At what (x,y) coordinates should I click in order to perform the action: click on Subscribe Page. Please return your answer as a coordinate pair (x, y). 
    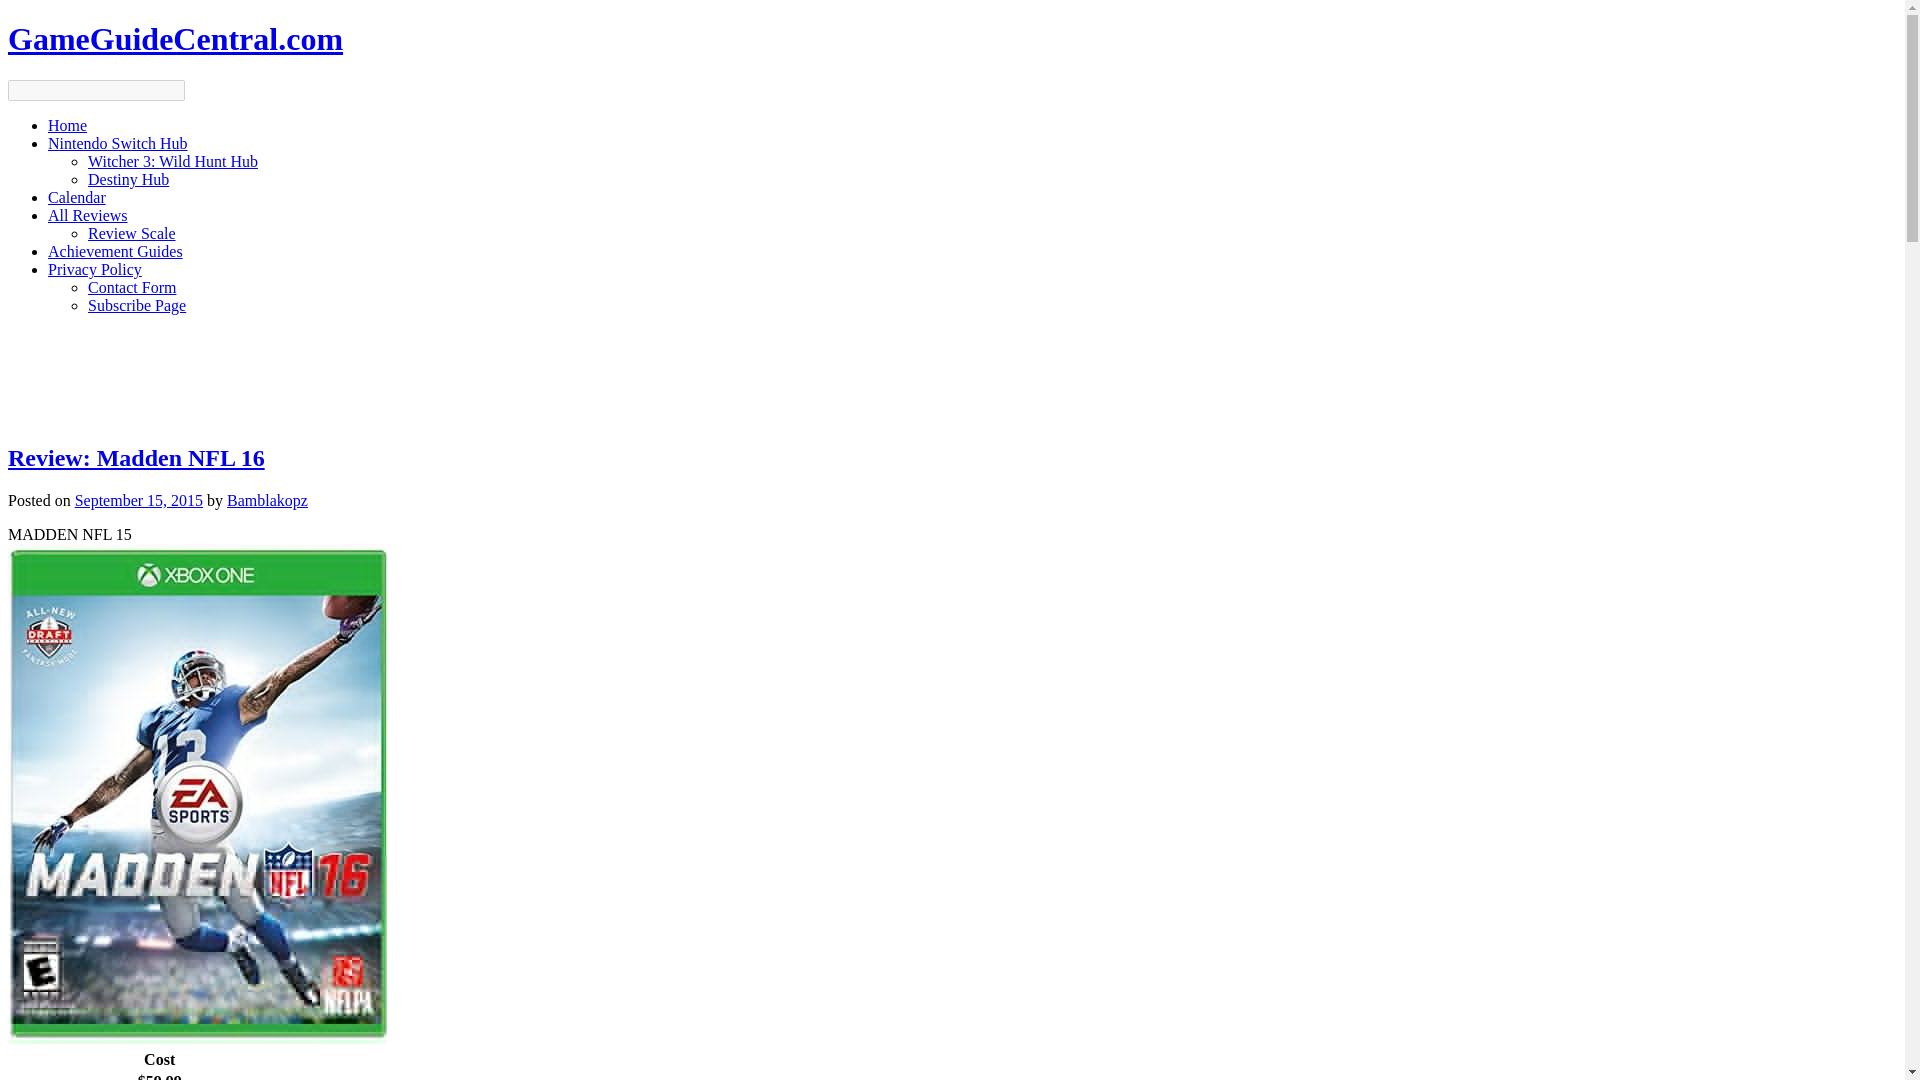
    Looking at the image, I should click on (137, 306).